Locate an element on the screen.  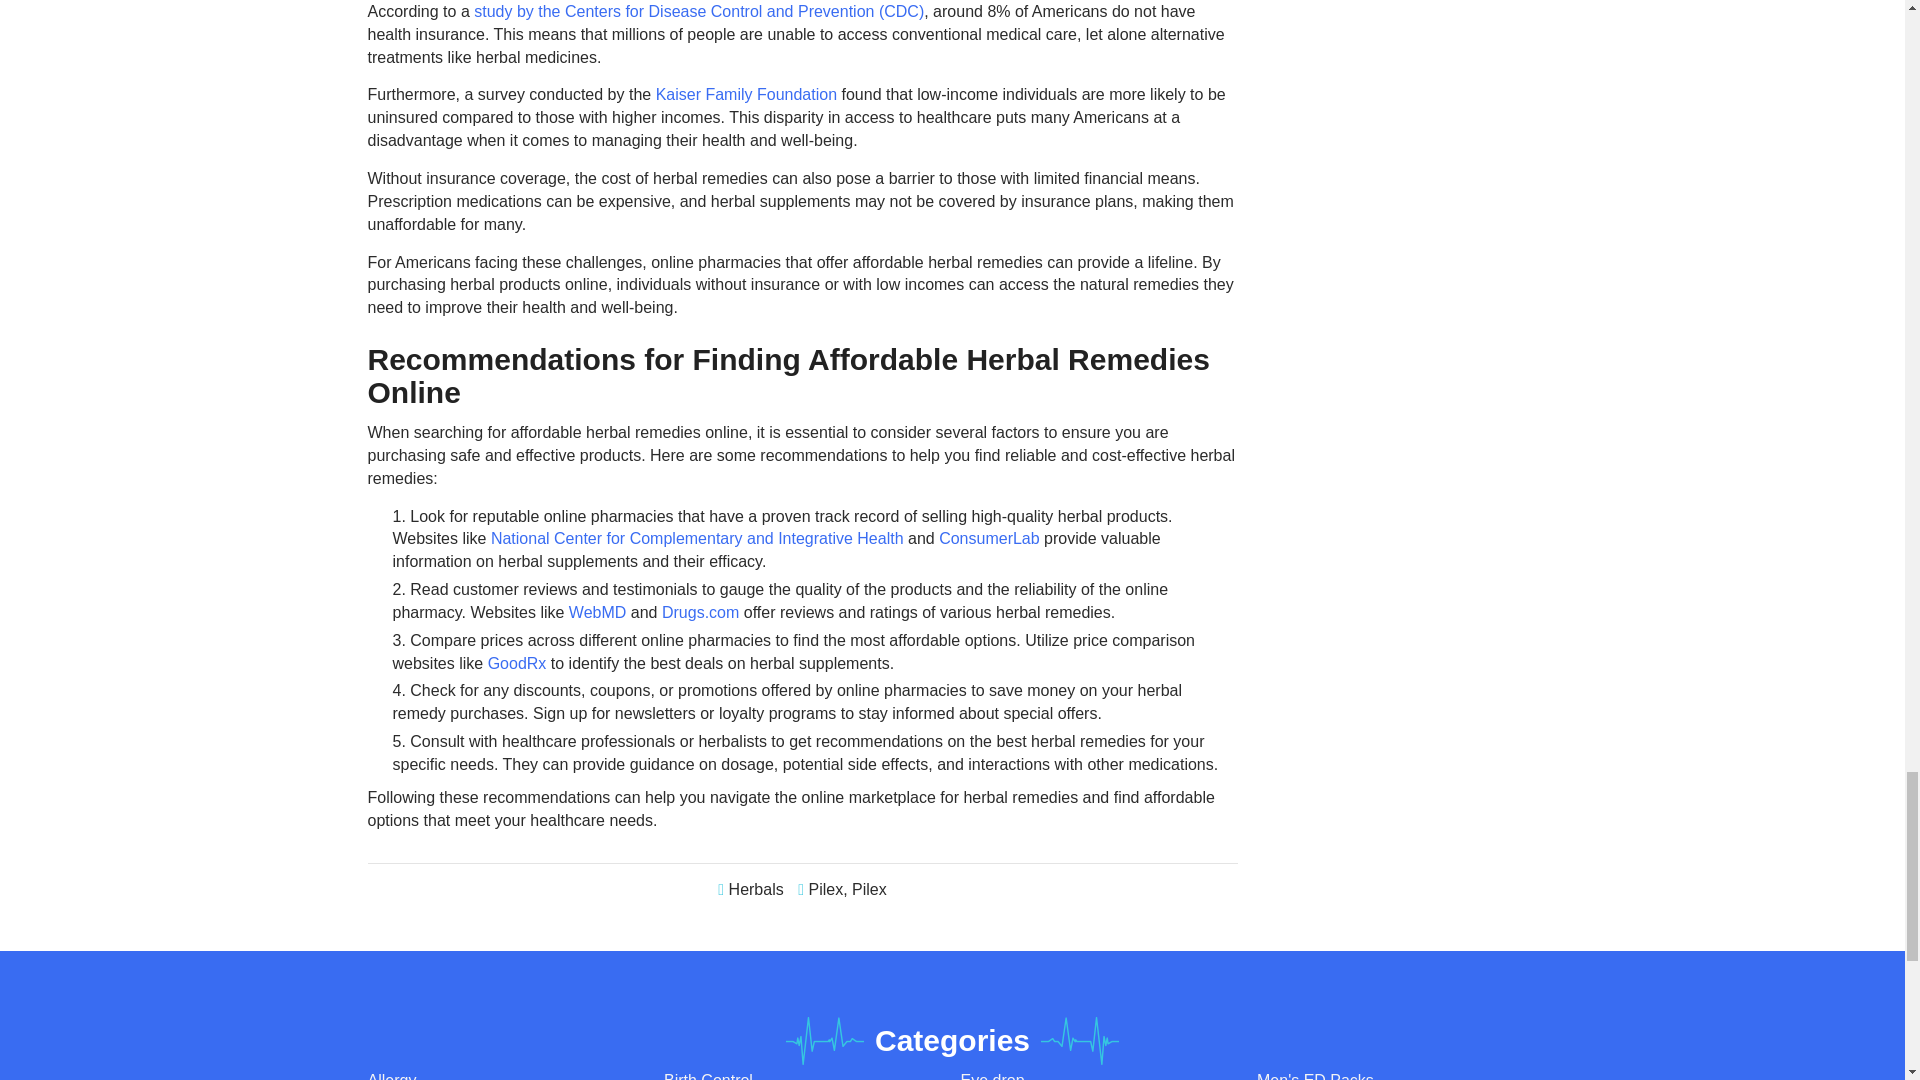
Kaiser Family Foundation is located at coordinates (746, 94).